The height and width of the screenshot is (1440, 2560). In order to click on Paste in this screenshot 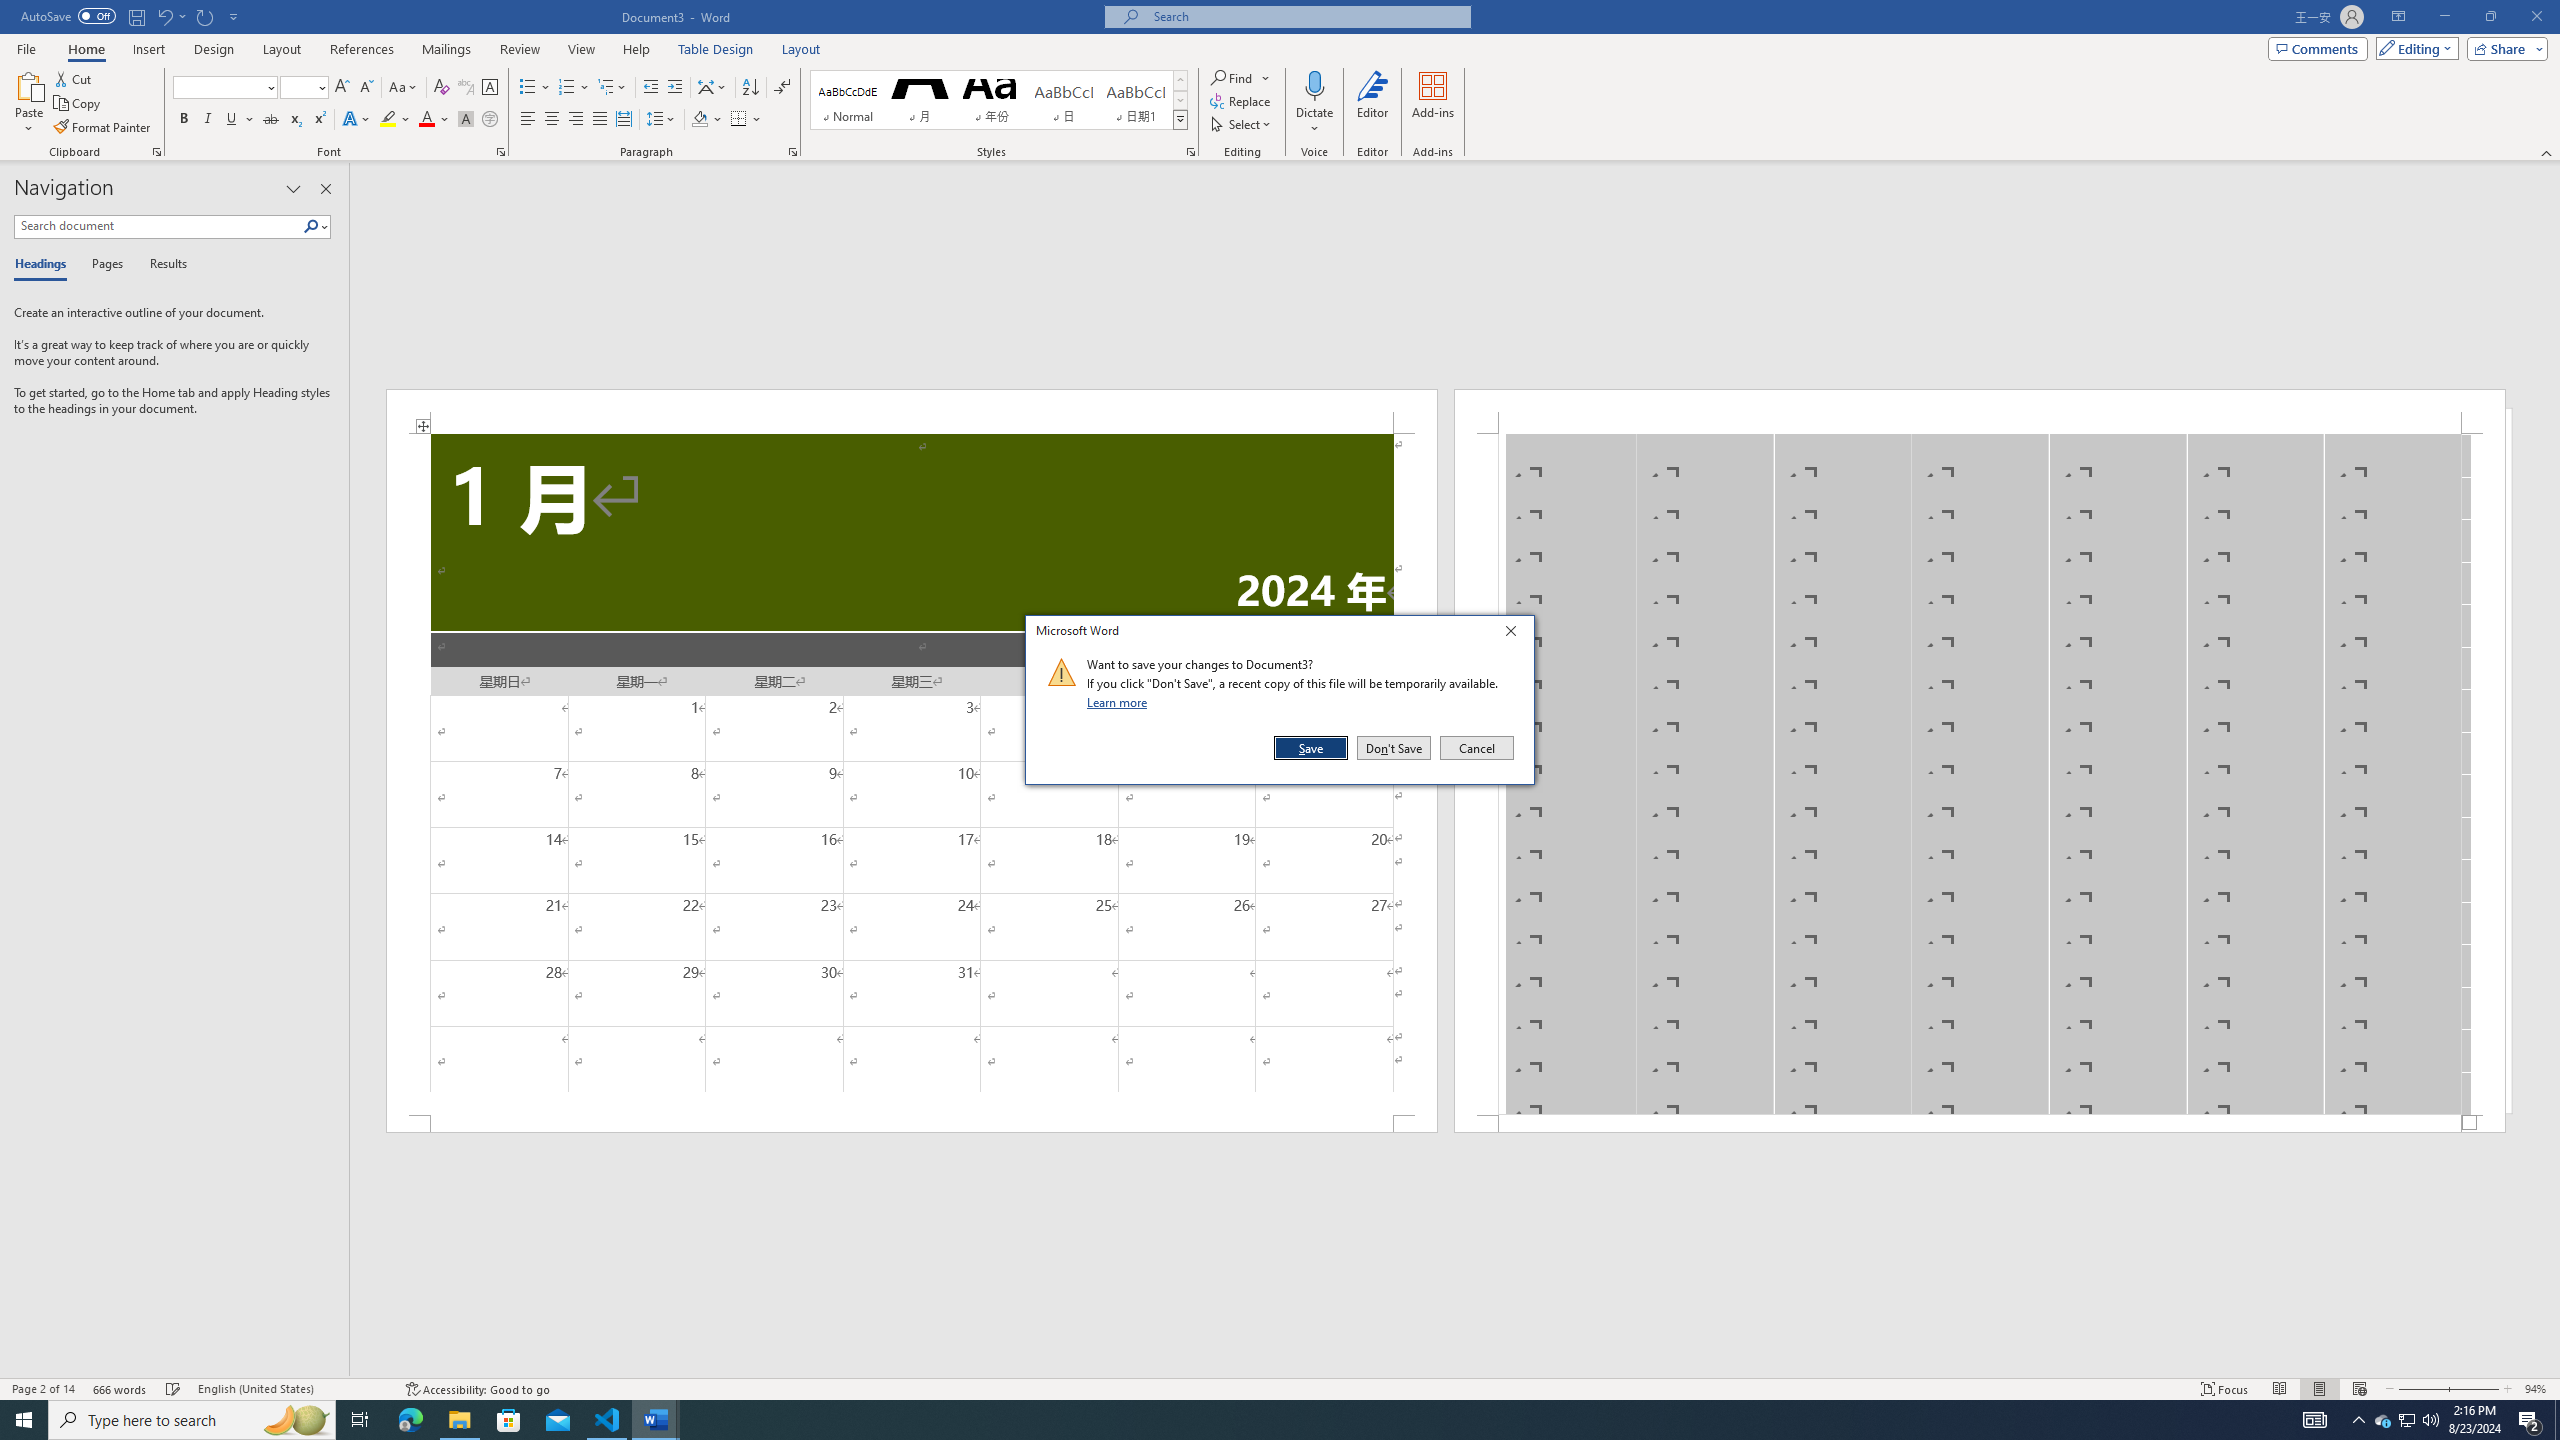, I will do `click(29, 103)`.